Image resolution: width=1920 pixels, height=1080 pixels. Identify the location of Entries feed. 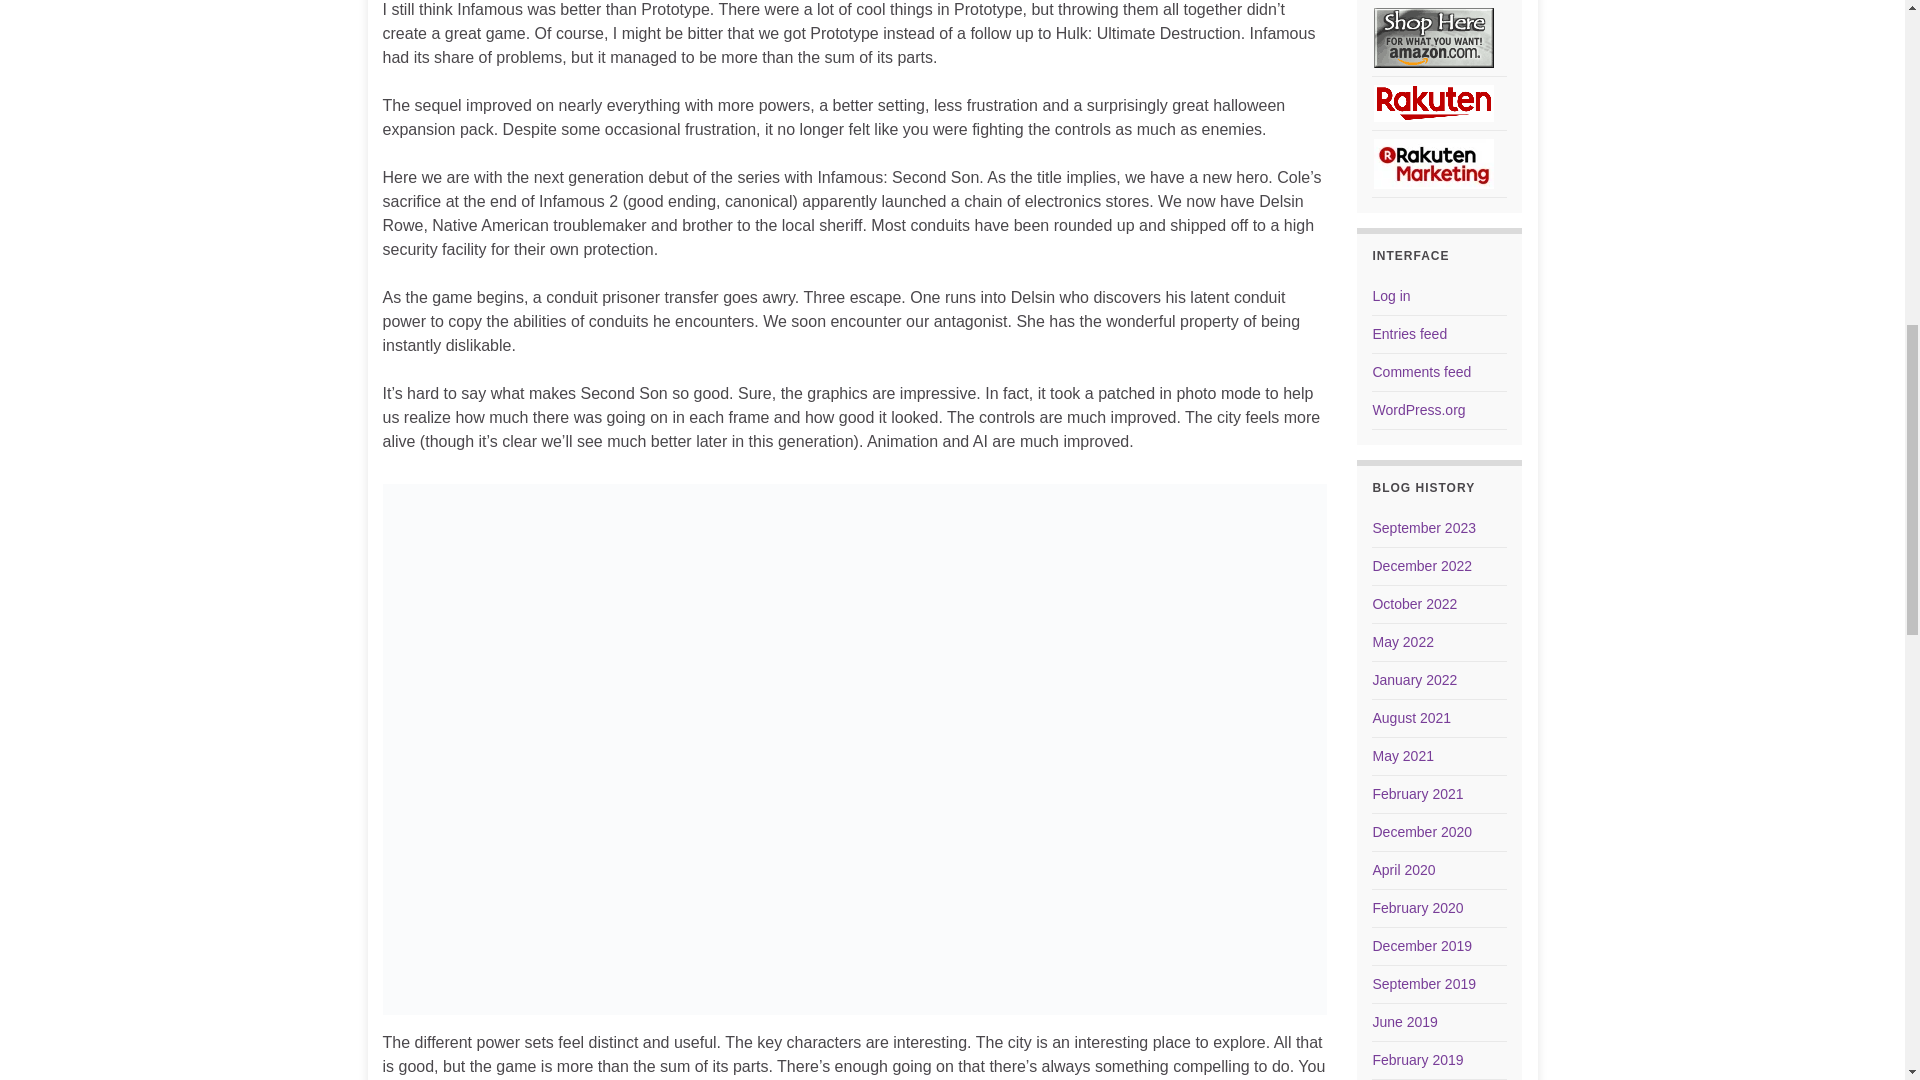
(1410, 334).